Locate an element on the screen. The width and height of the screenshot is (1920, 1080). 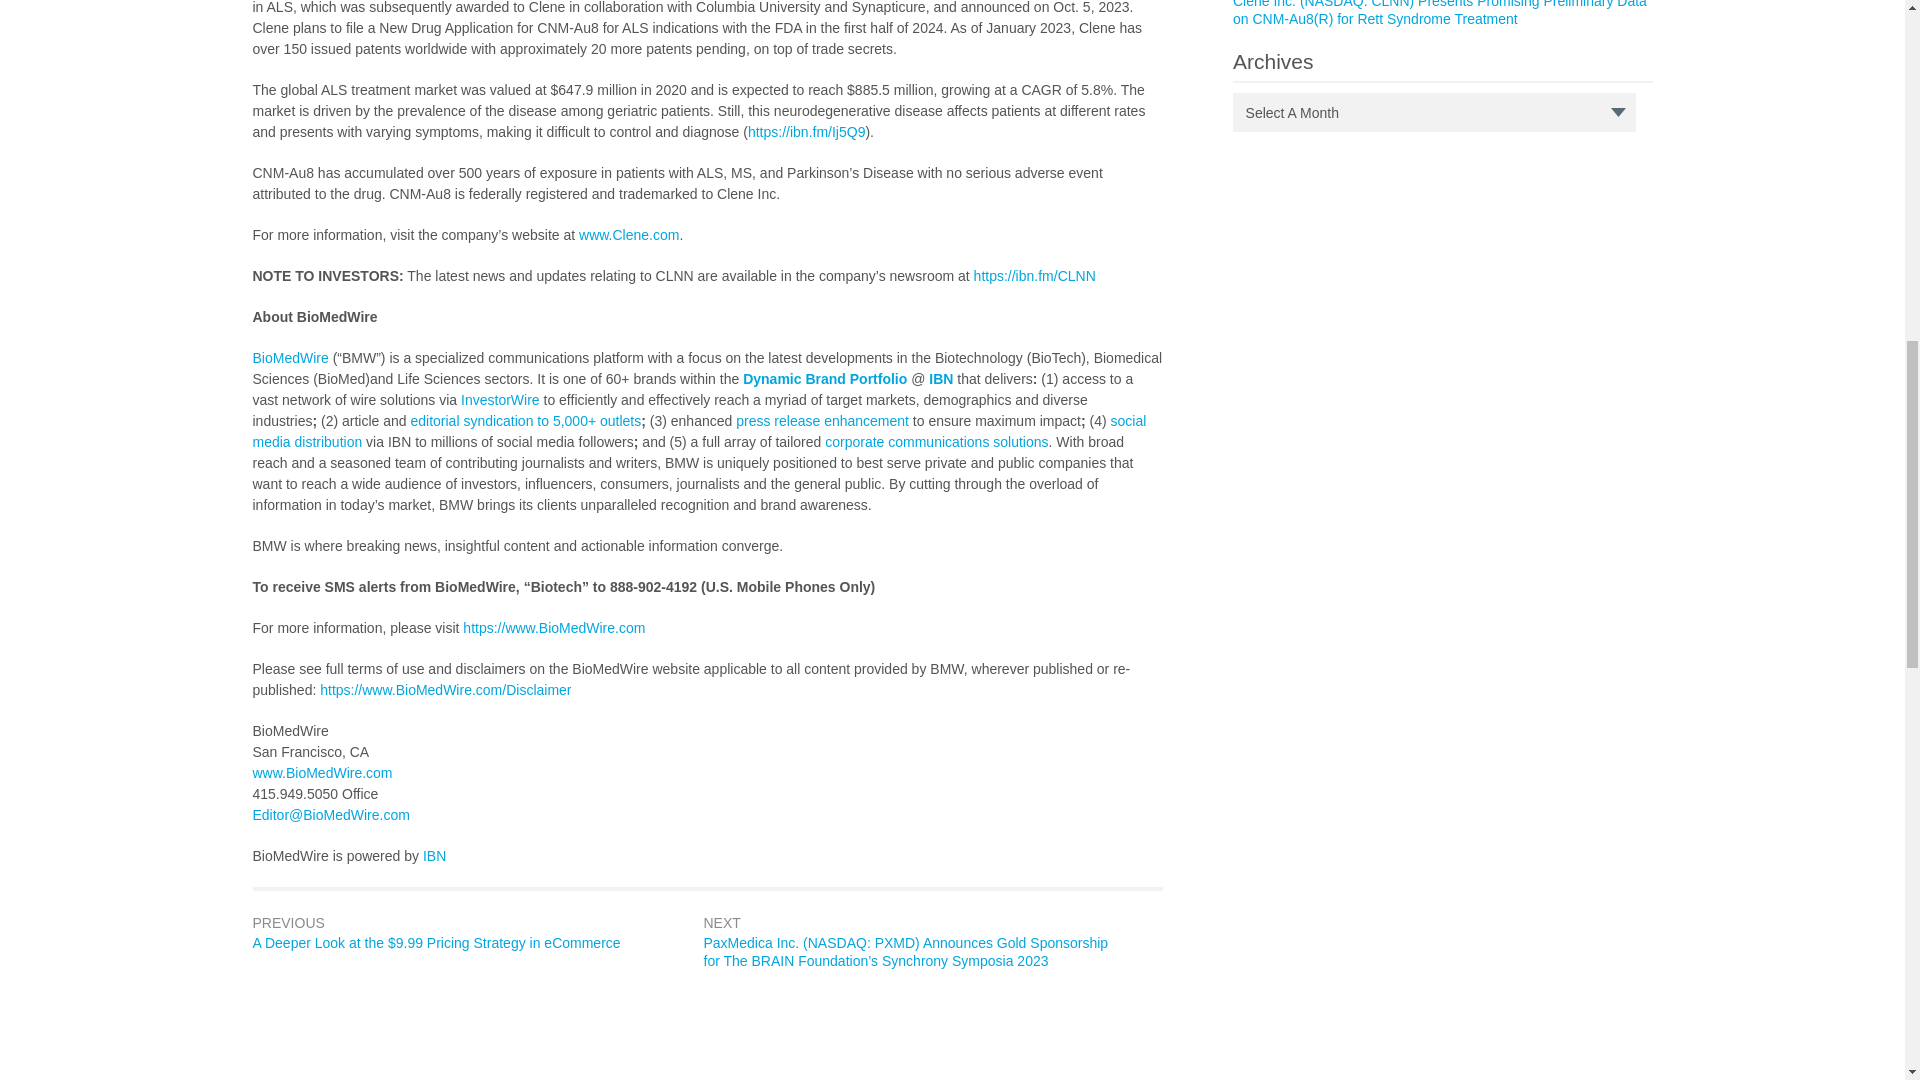
www.Clene.com is located at coordinates (629, 234).